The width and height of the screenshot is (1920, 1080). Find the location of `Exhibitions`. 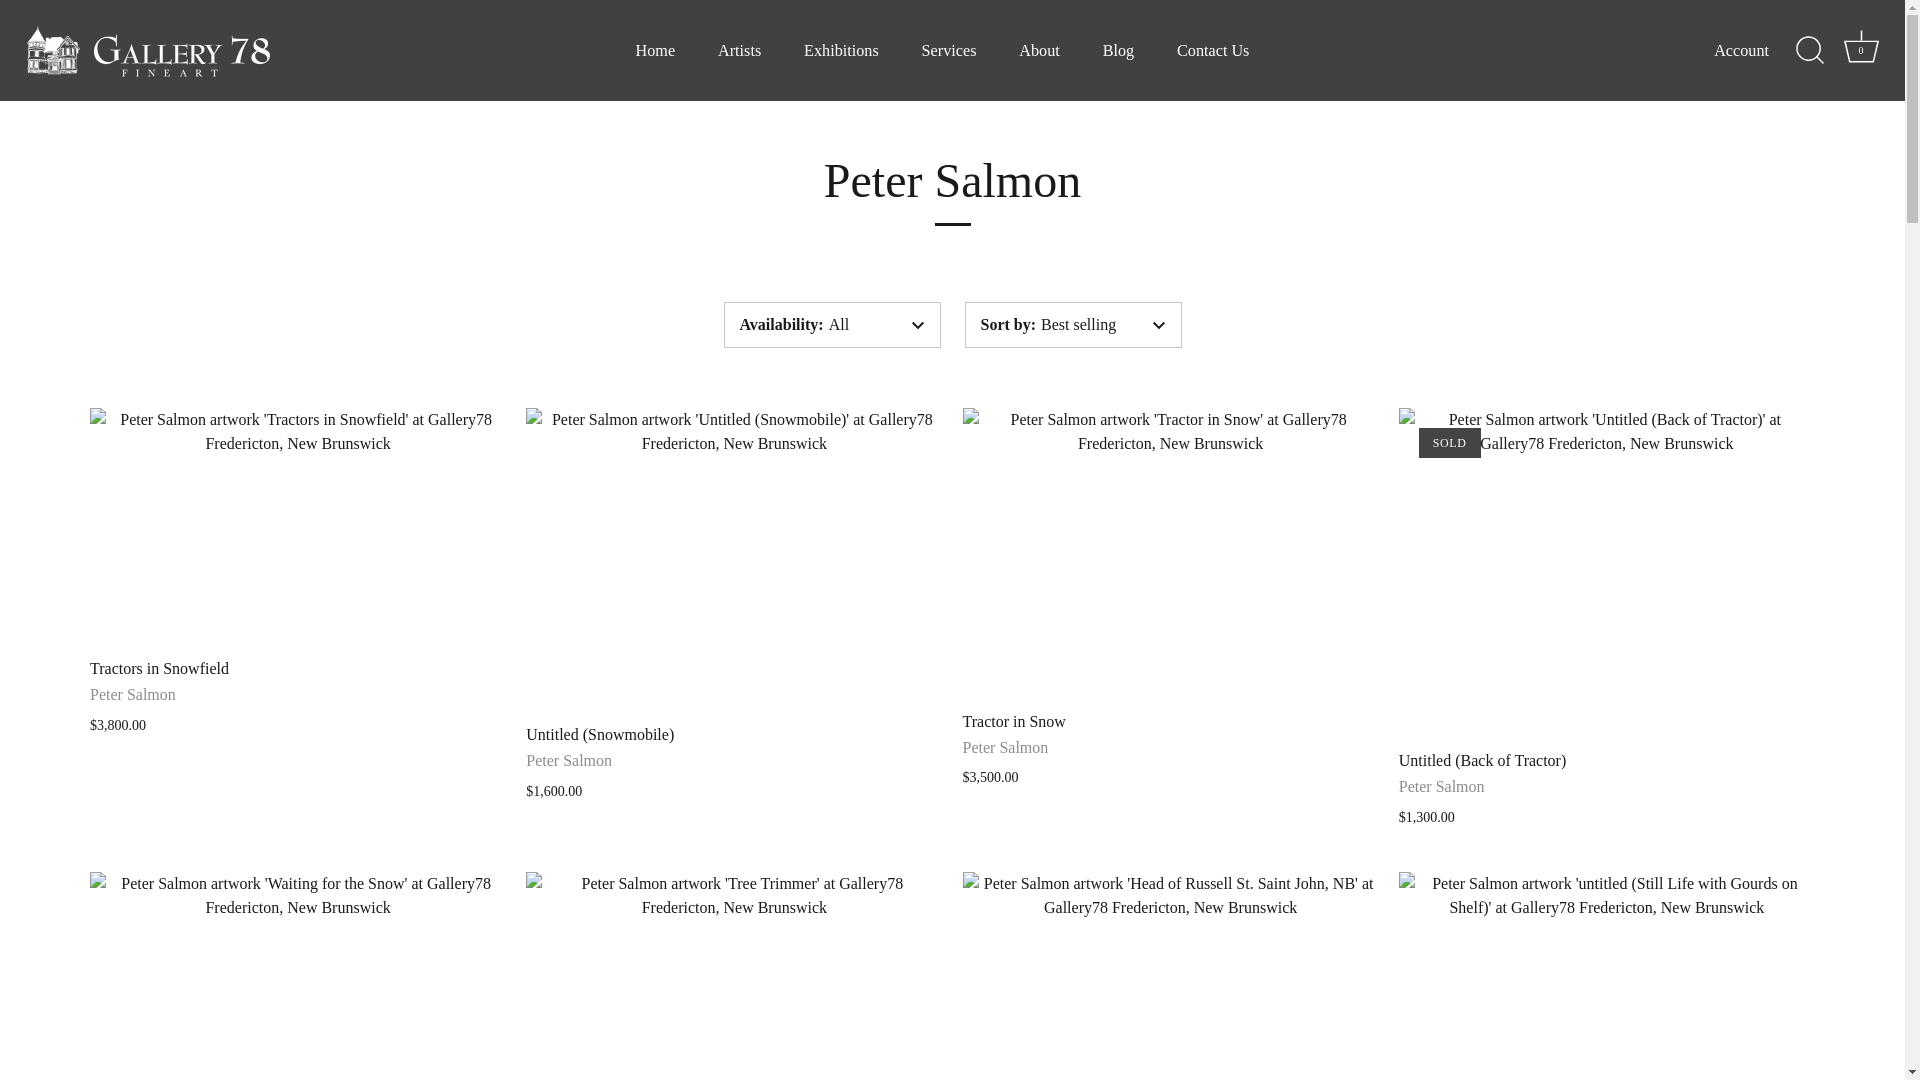

Exhibitions is located at coordinates (1118, 50).